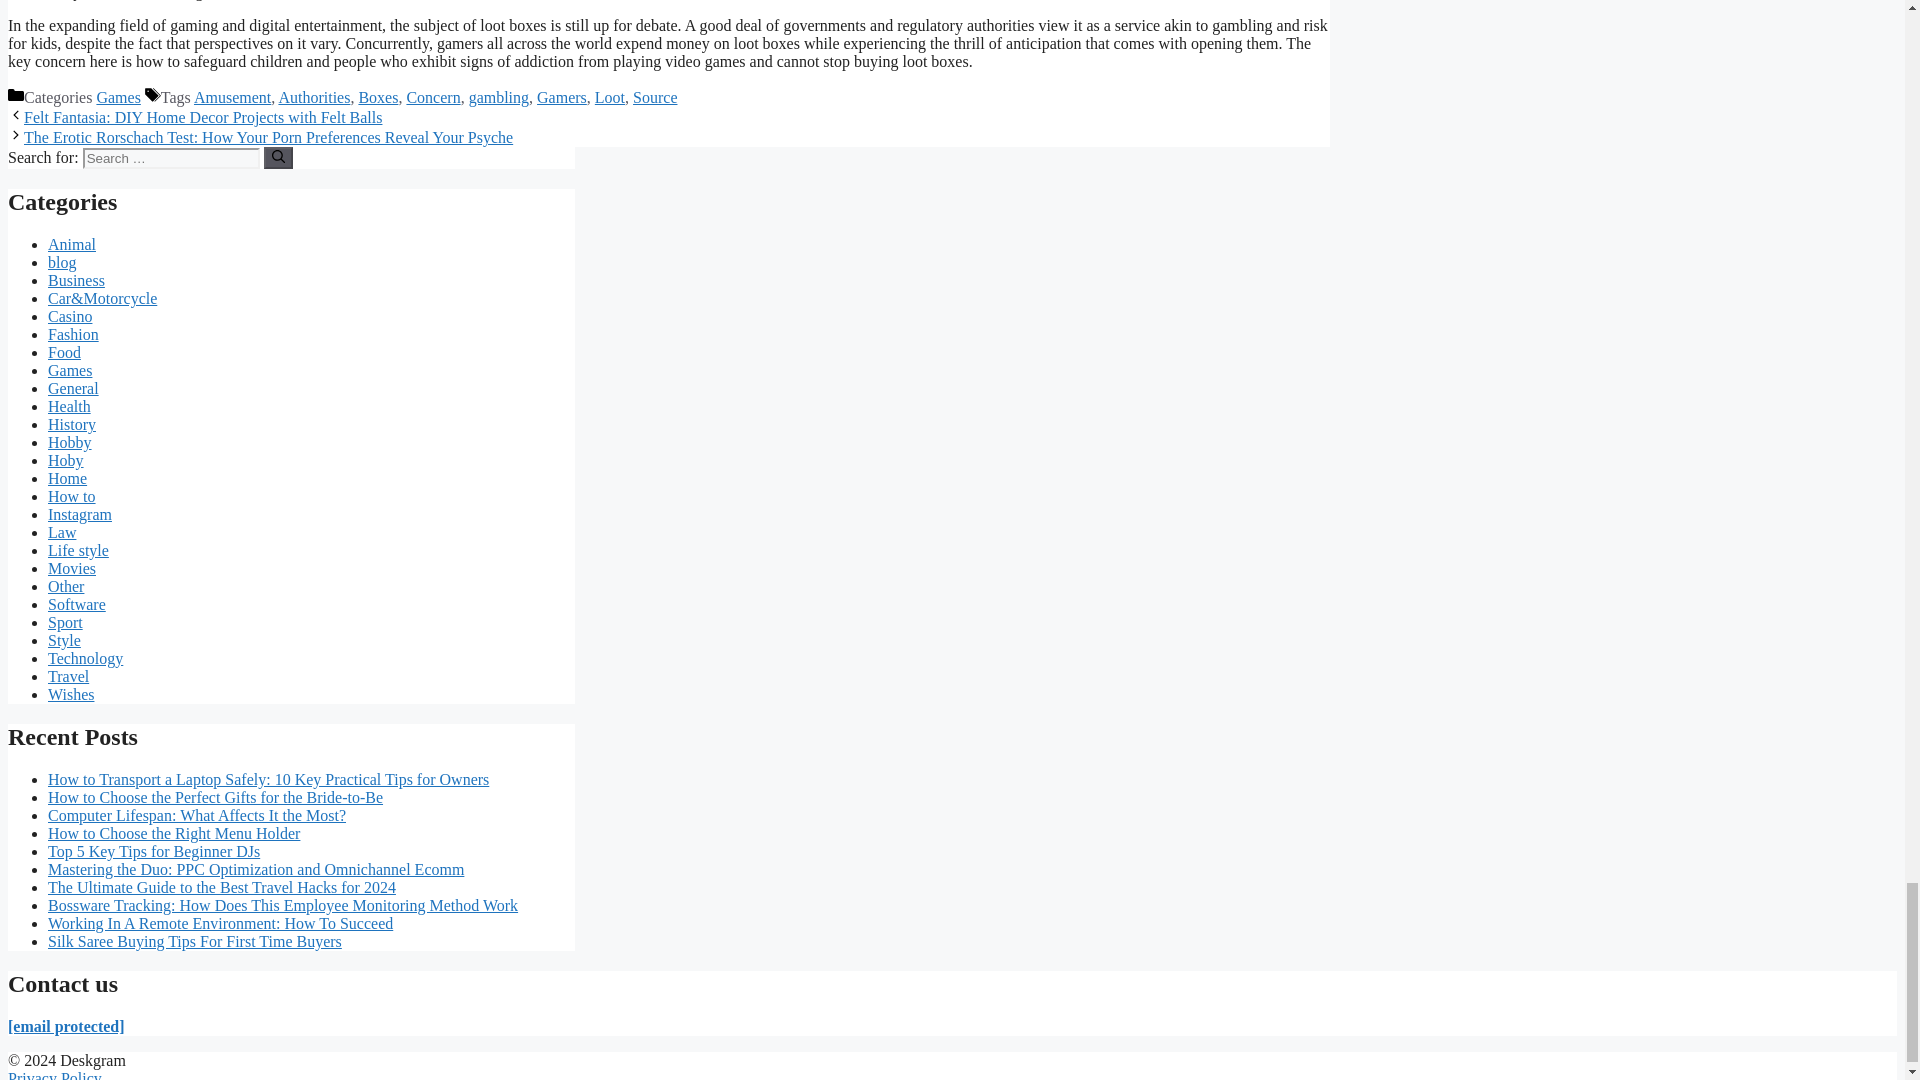 This screenshot has width=1920, height=1080. Describe the element at coordinates (655, 96) in the screenshot. I see `Source` at that location.